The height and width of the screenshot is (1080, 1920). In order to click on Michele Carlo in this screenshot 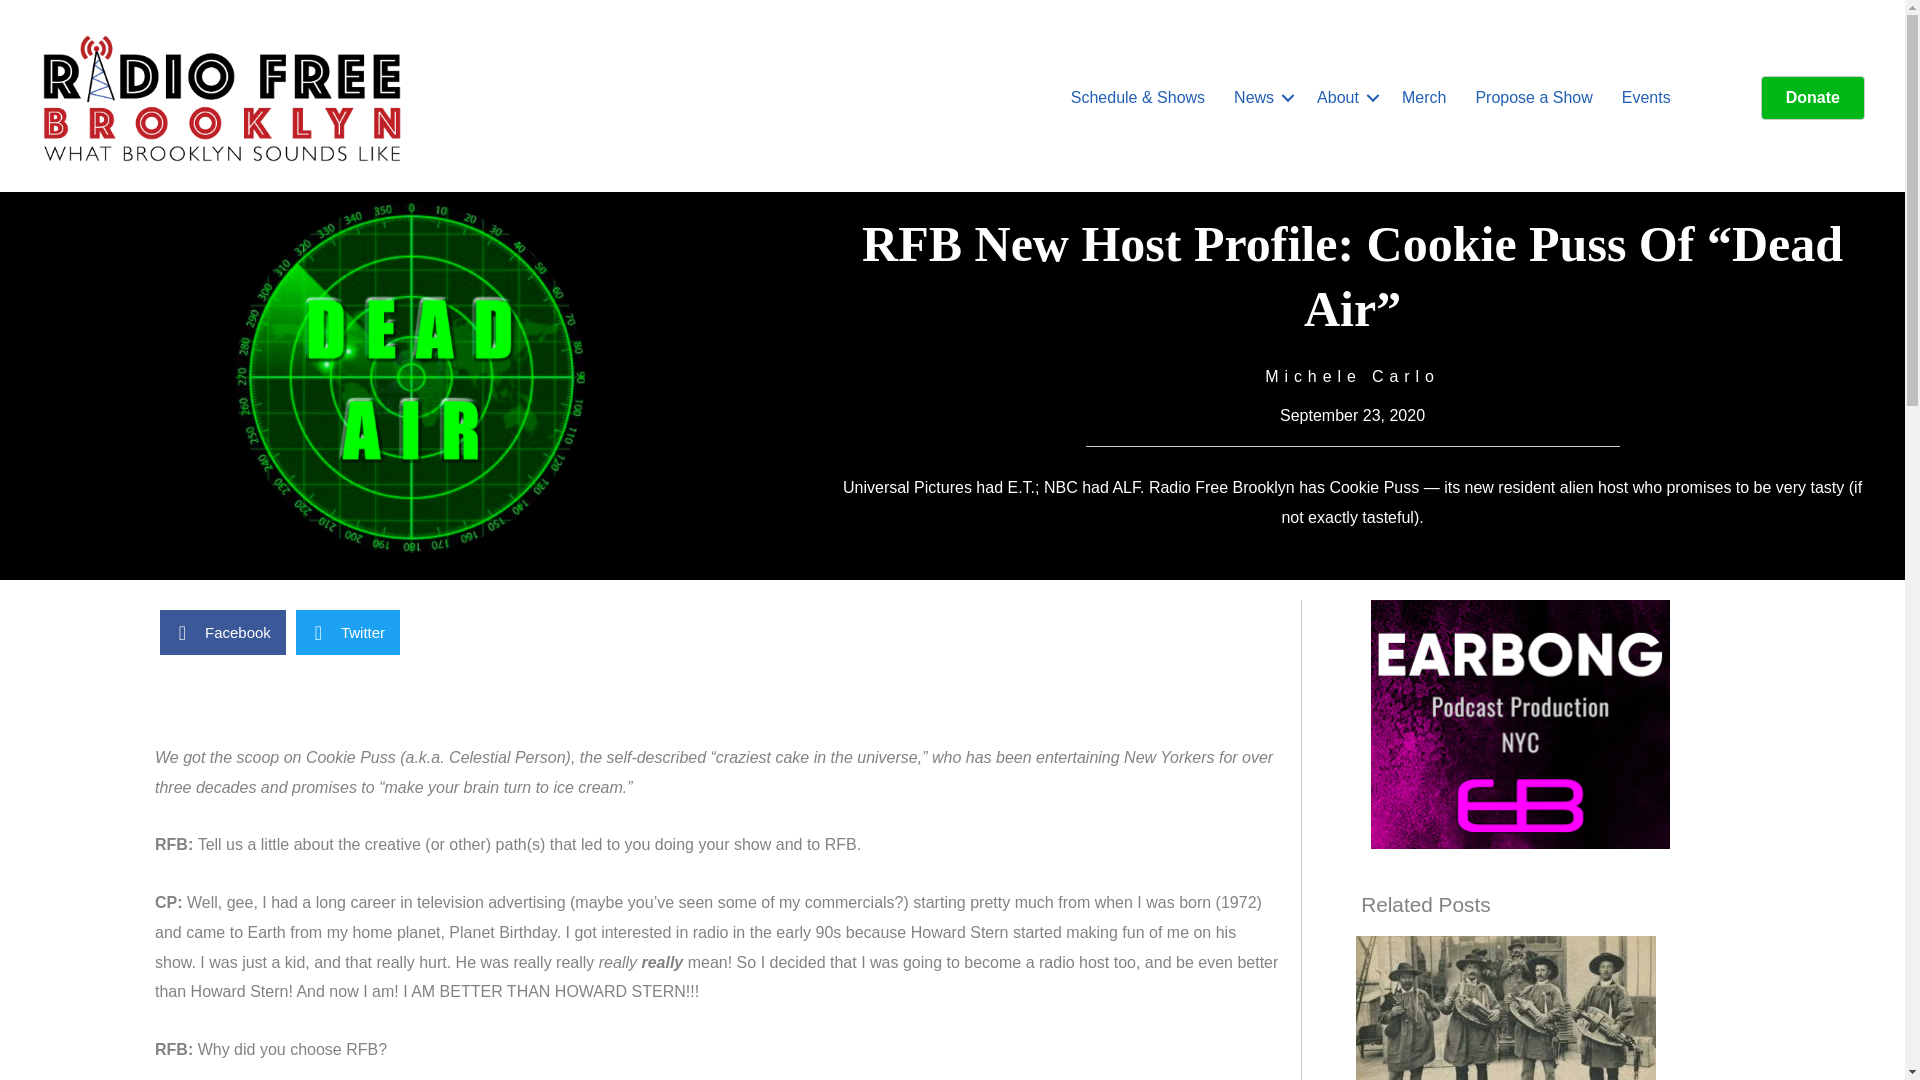, I will do `click(1352, 376)`.